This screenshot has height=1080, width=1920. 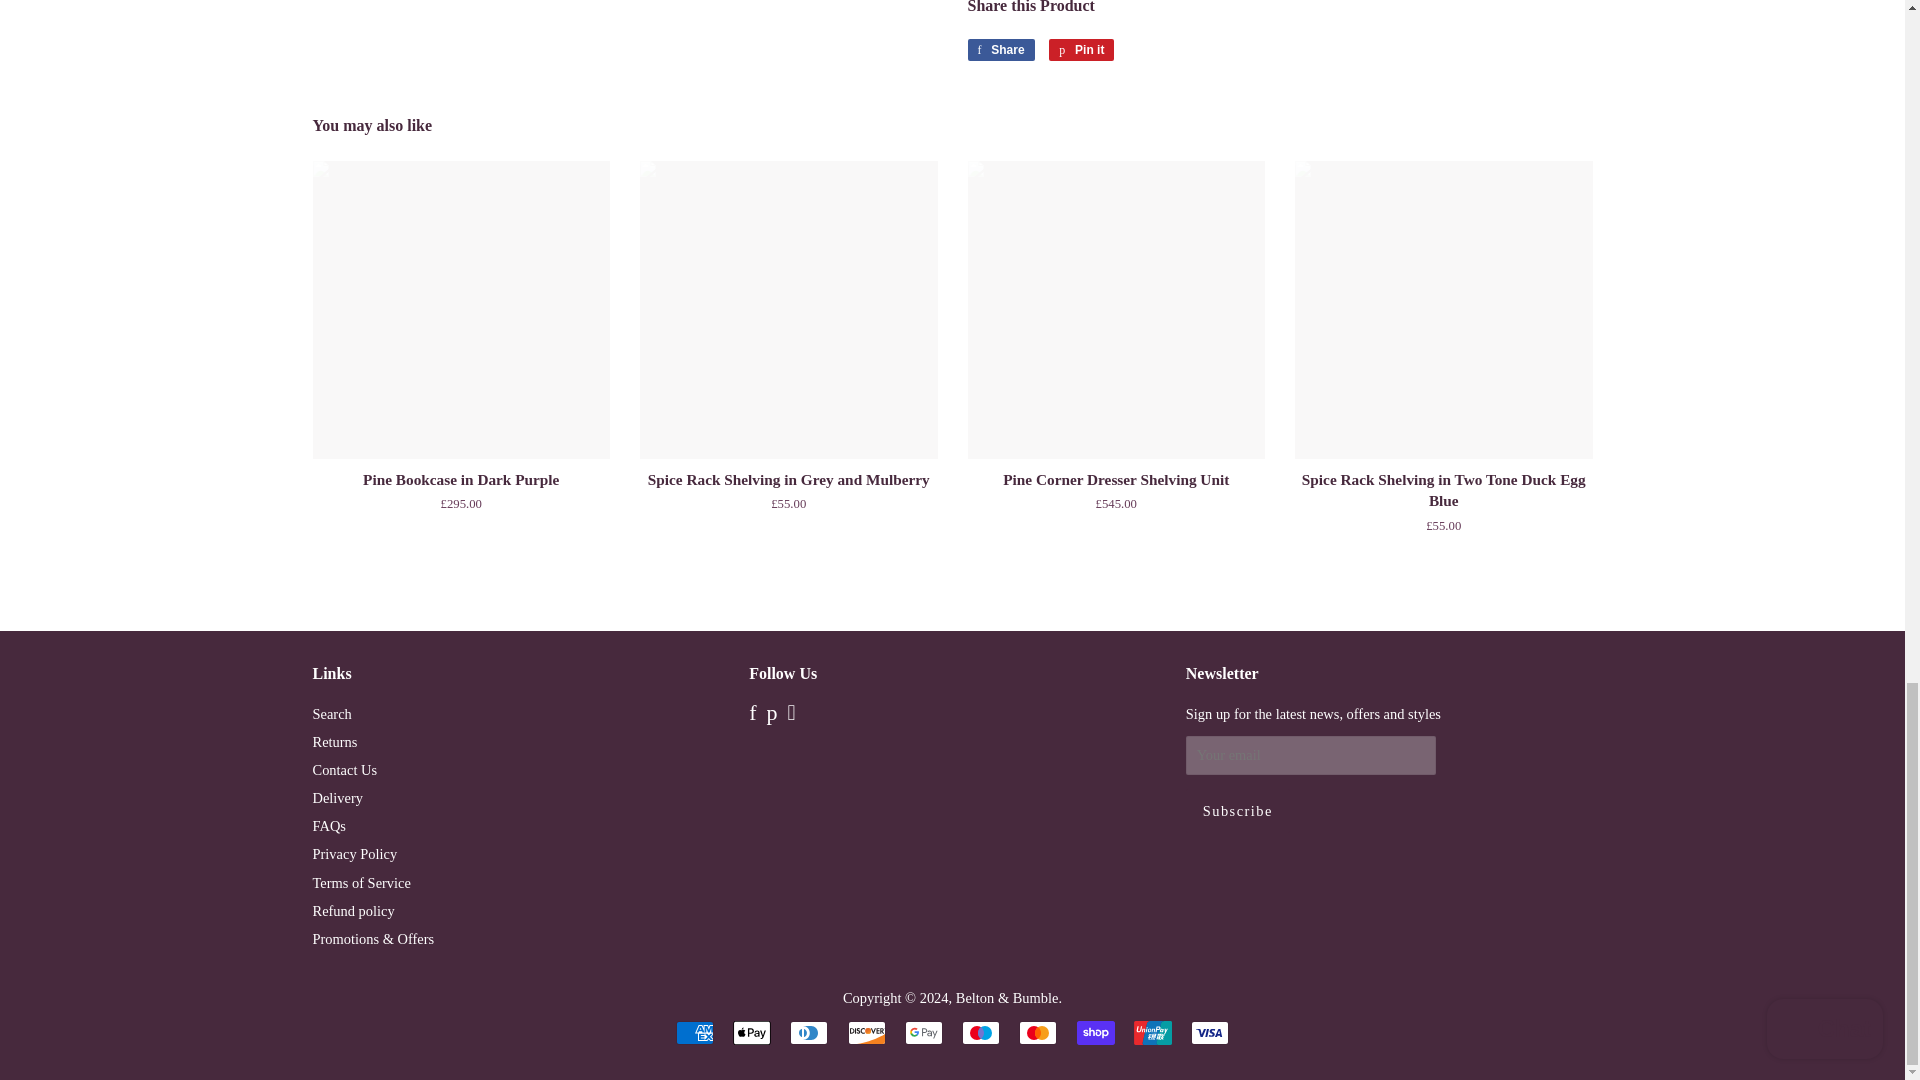 What do you see at coordinates (1152, 1032) in the screenshot?
I see `Union Pay` at bounding box center [1152, 1032].